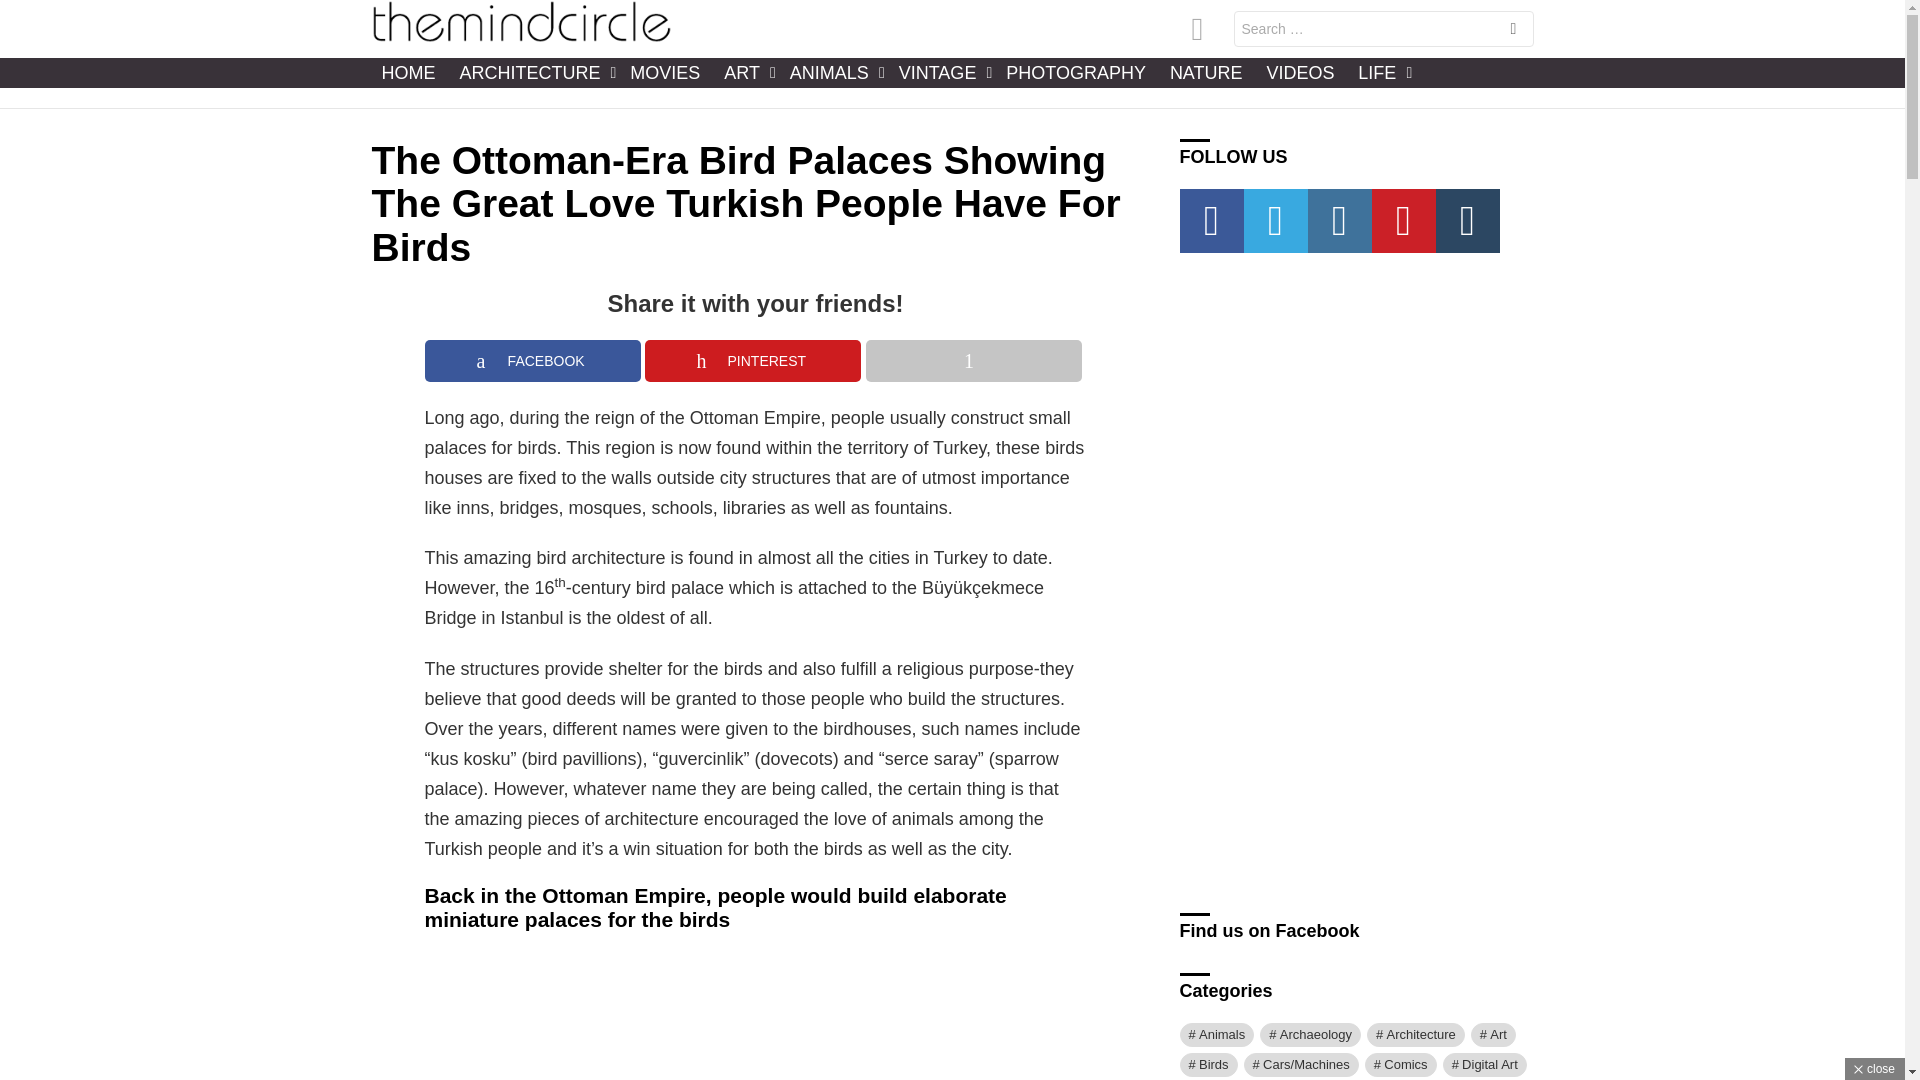  Describe the element at coordinates (1076, 72) in the screenshot. I see `PHOTOGRAPHY` at that location.